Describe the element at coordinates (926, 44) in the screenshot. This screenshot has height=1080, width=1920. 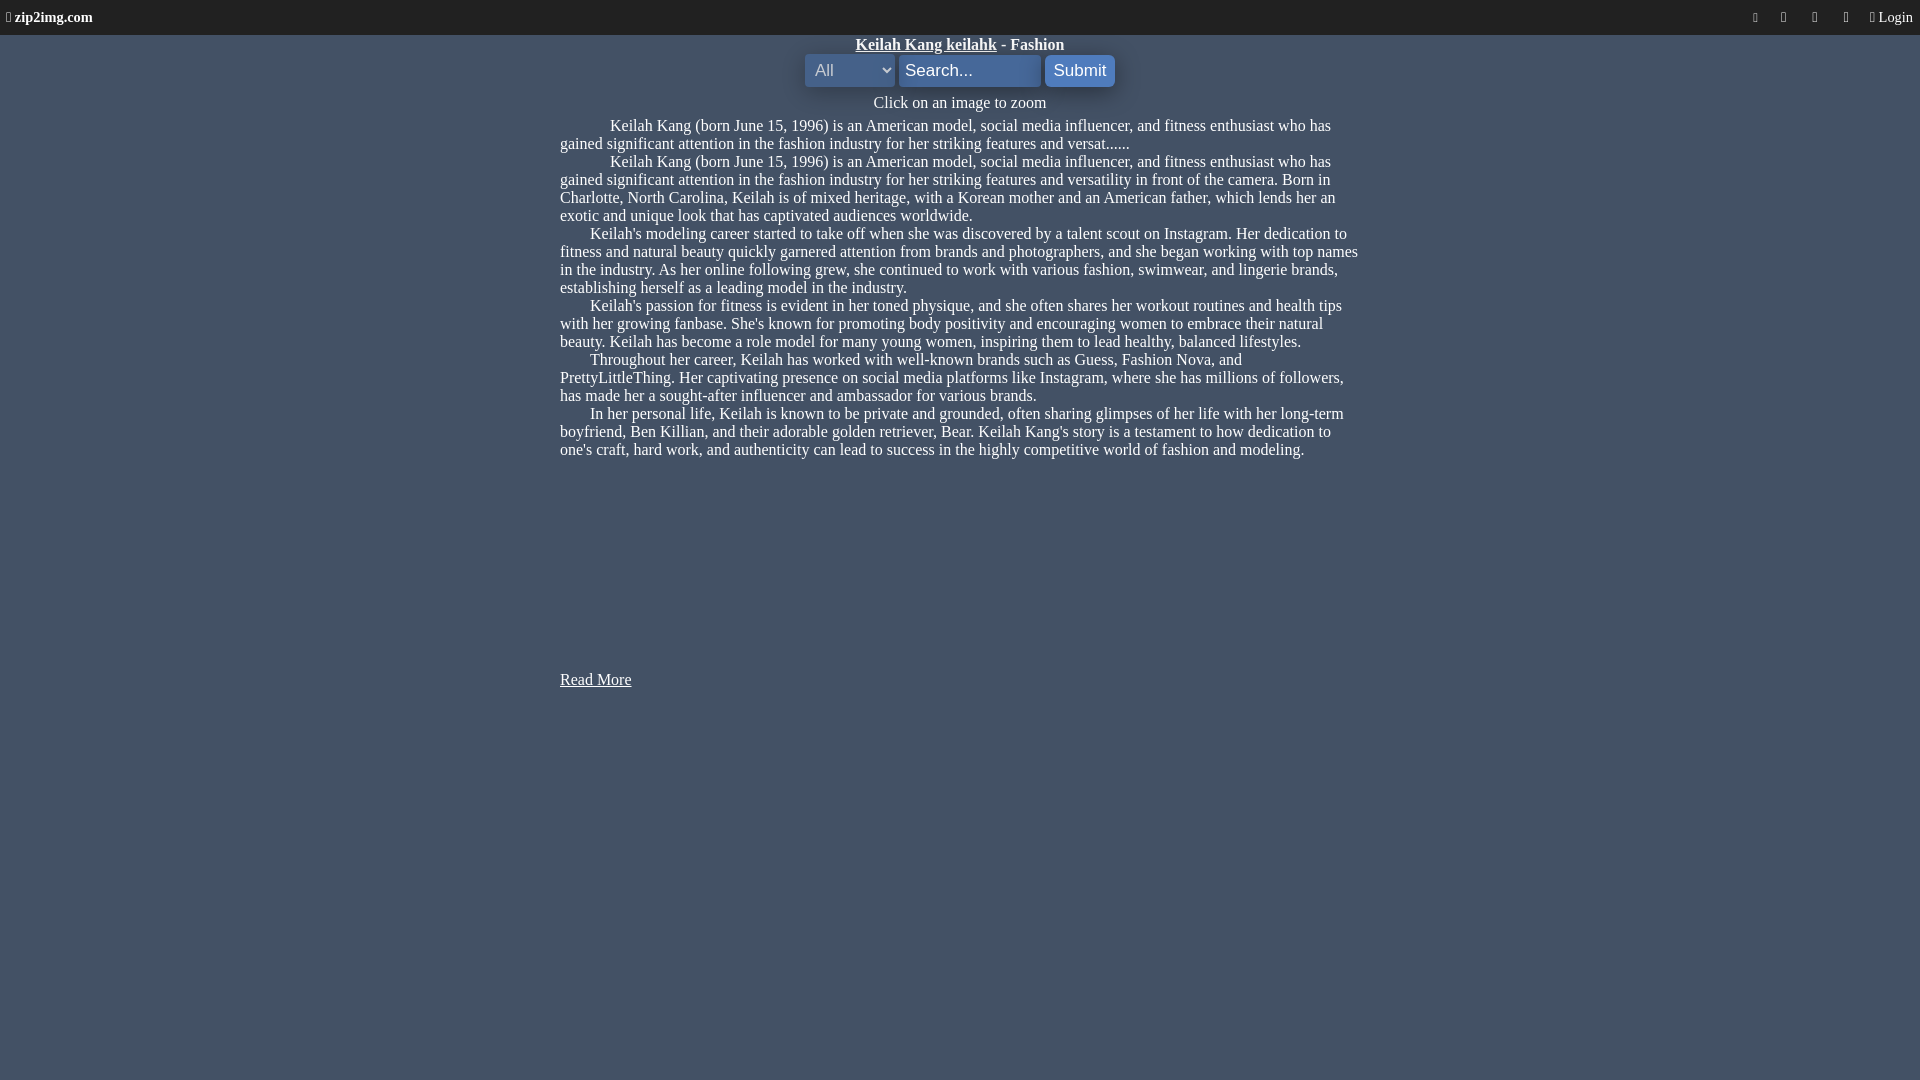
I see `Keilah Kang keilahk` at that location.